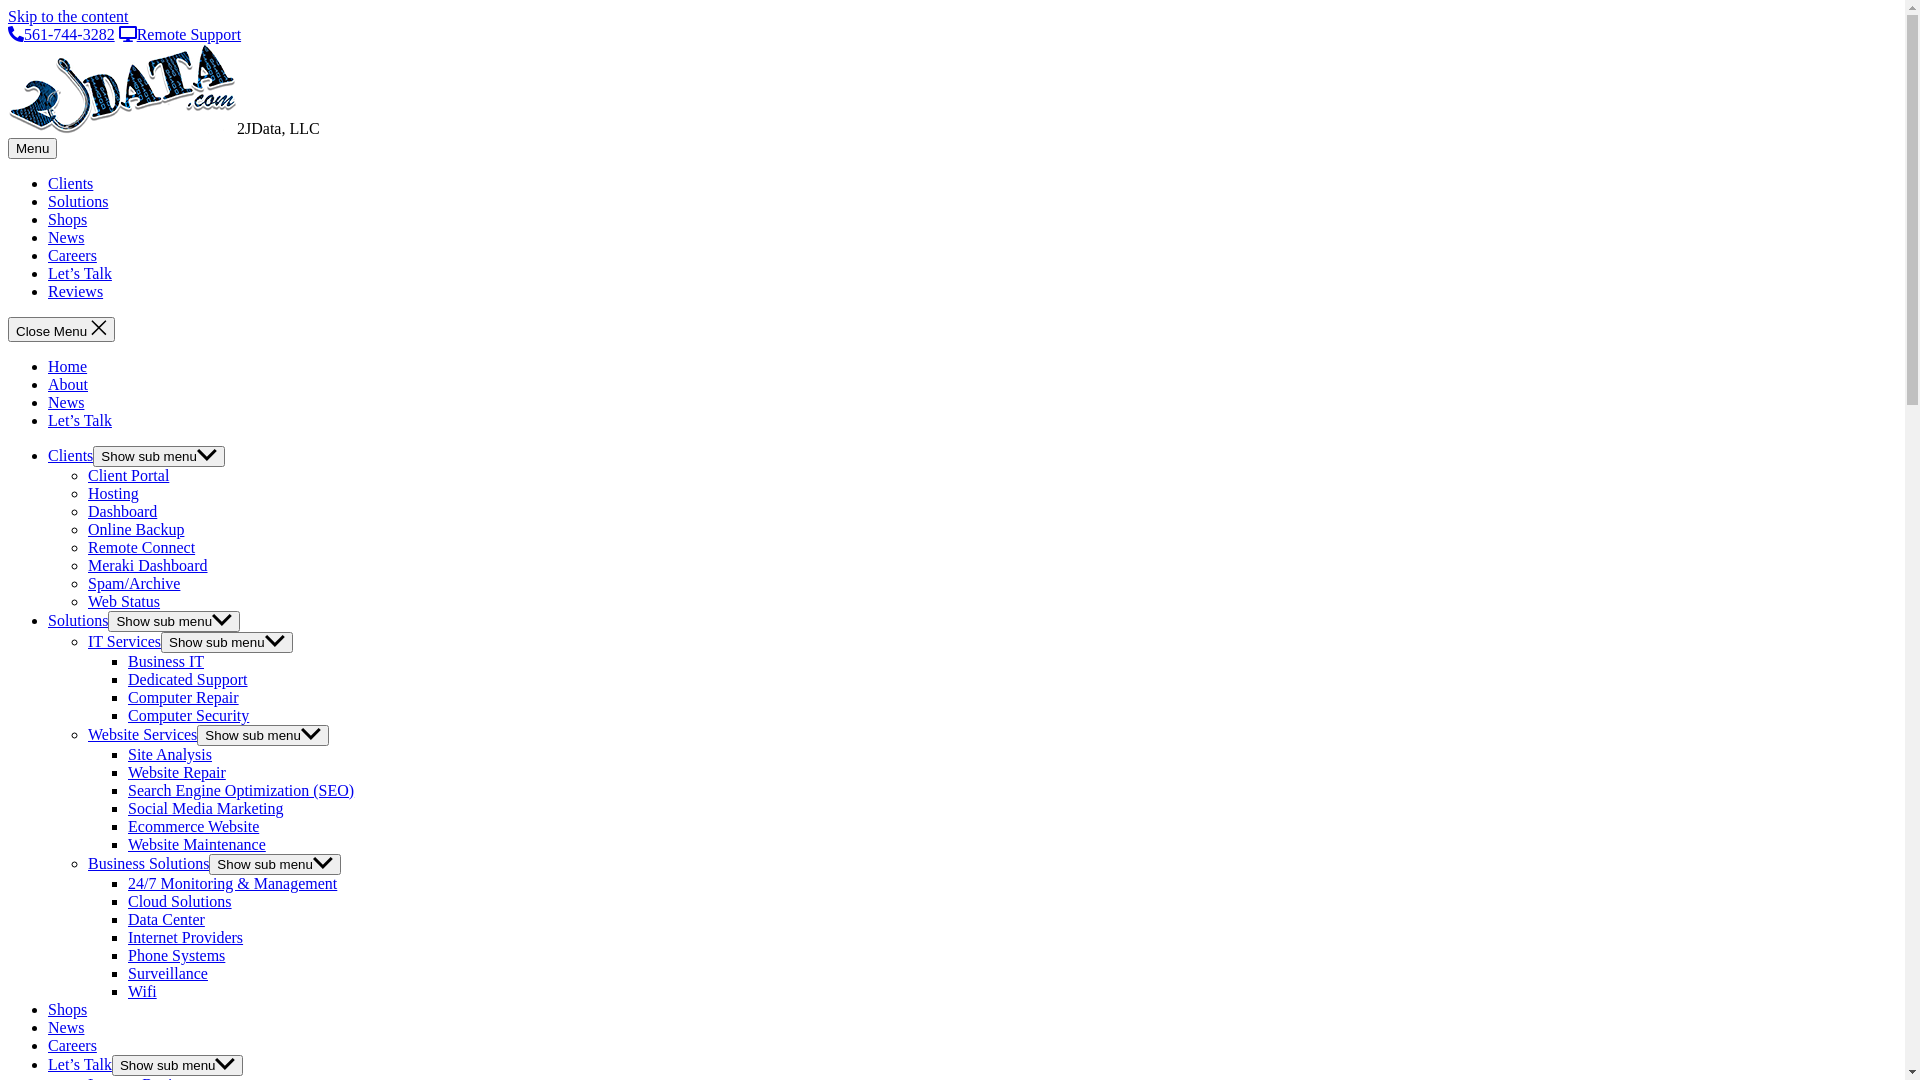 The width and height of the screenshot is (1920, 1080). I want to click on Menu, so click(32, 148).